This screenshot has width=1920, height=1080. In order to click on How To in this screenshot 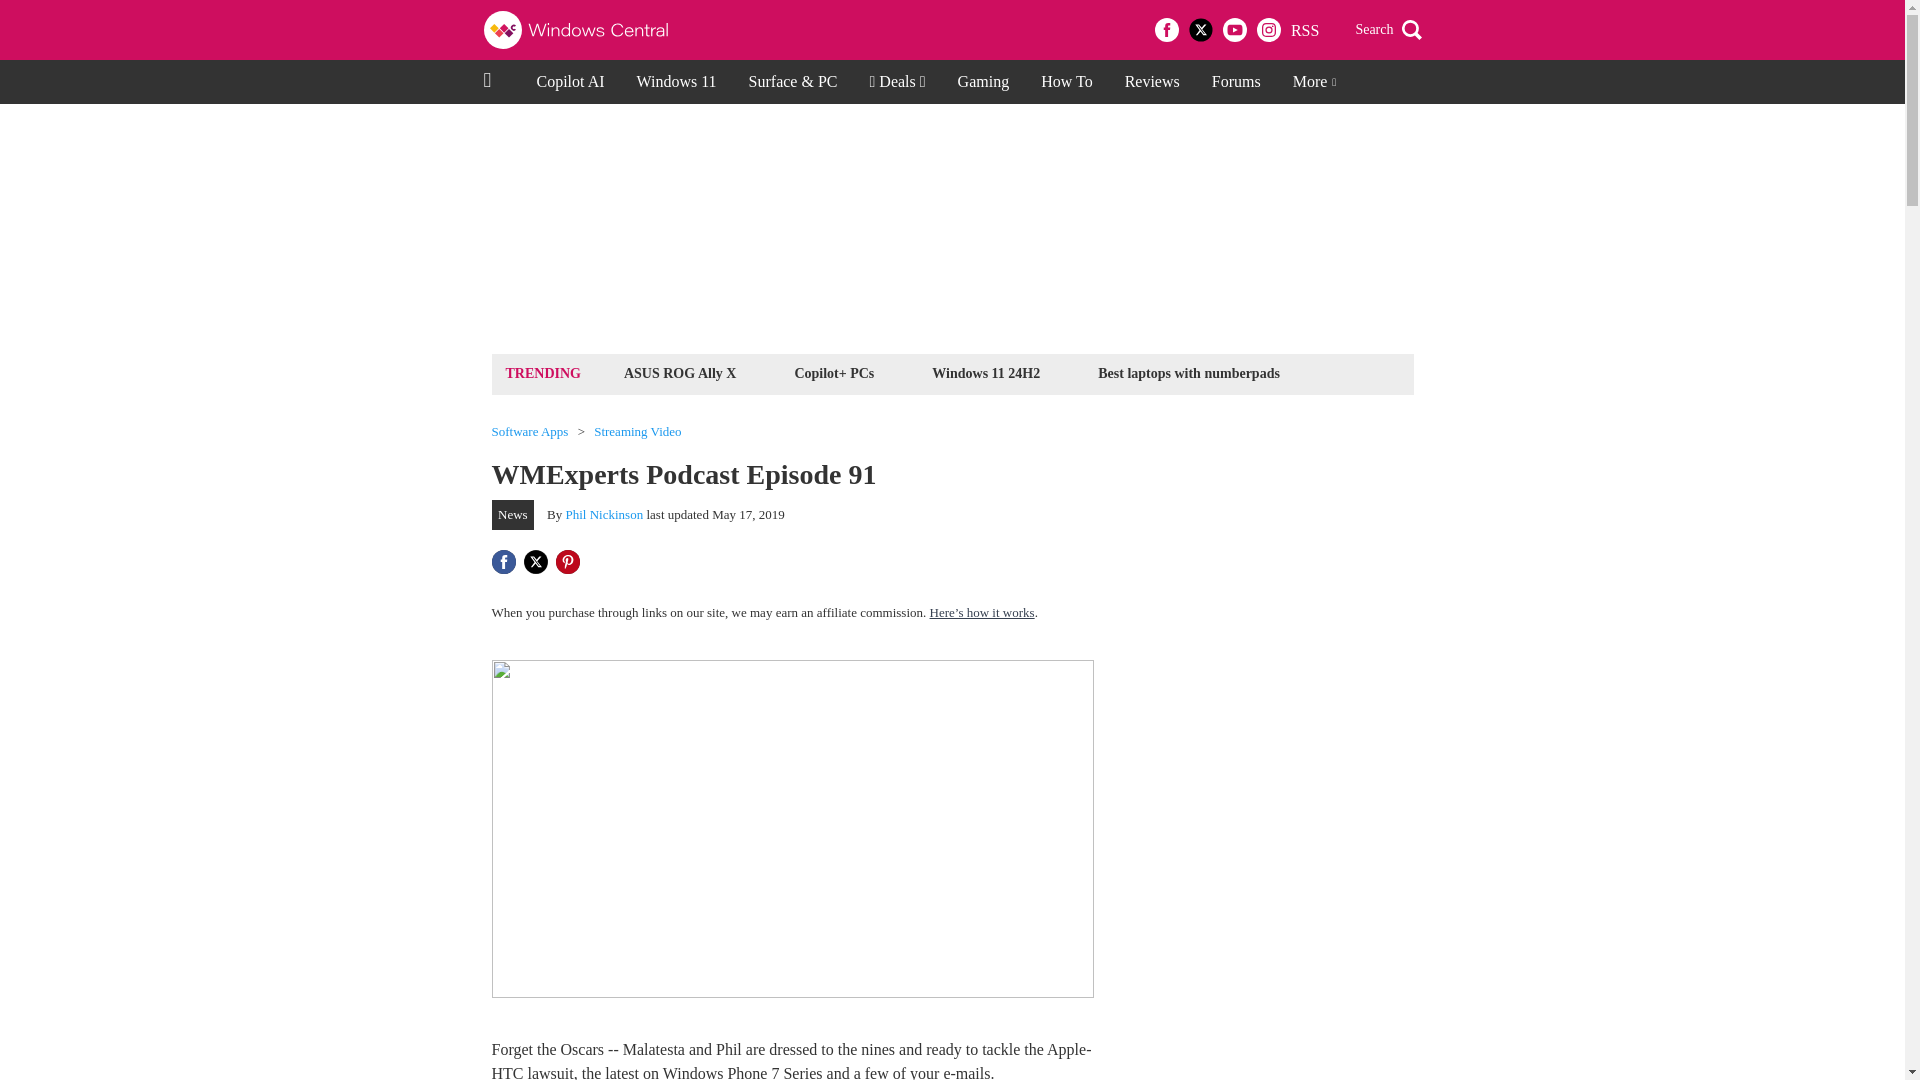, I will do `click(1066, 82)`.